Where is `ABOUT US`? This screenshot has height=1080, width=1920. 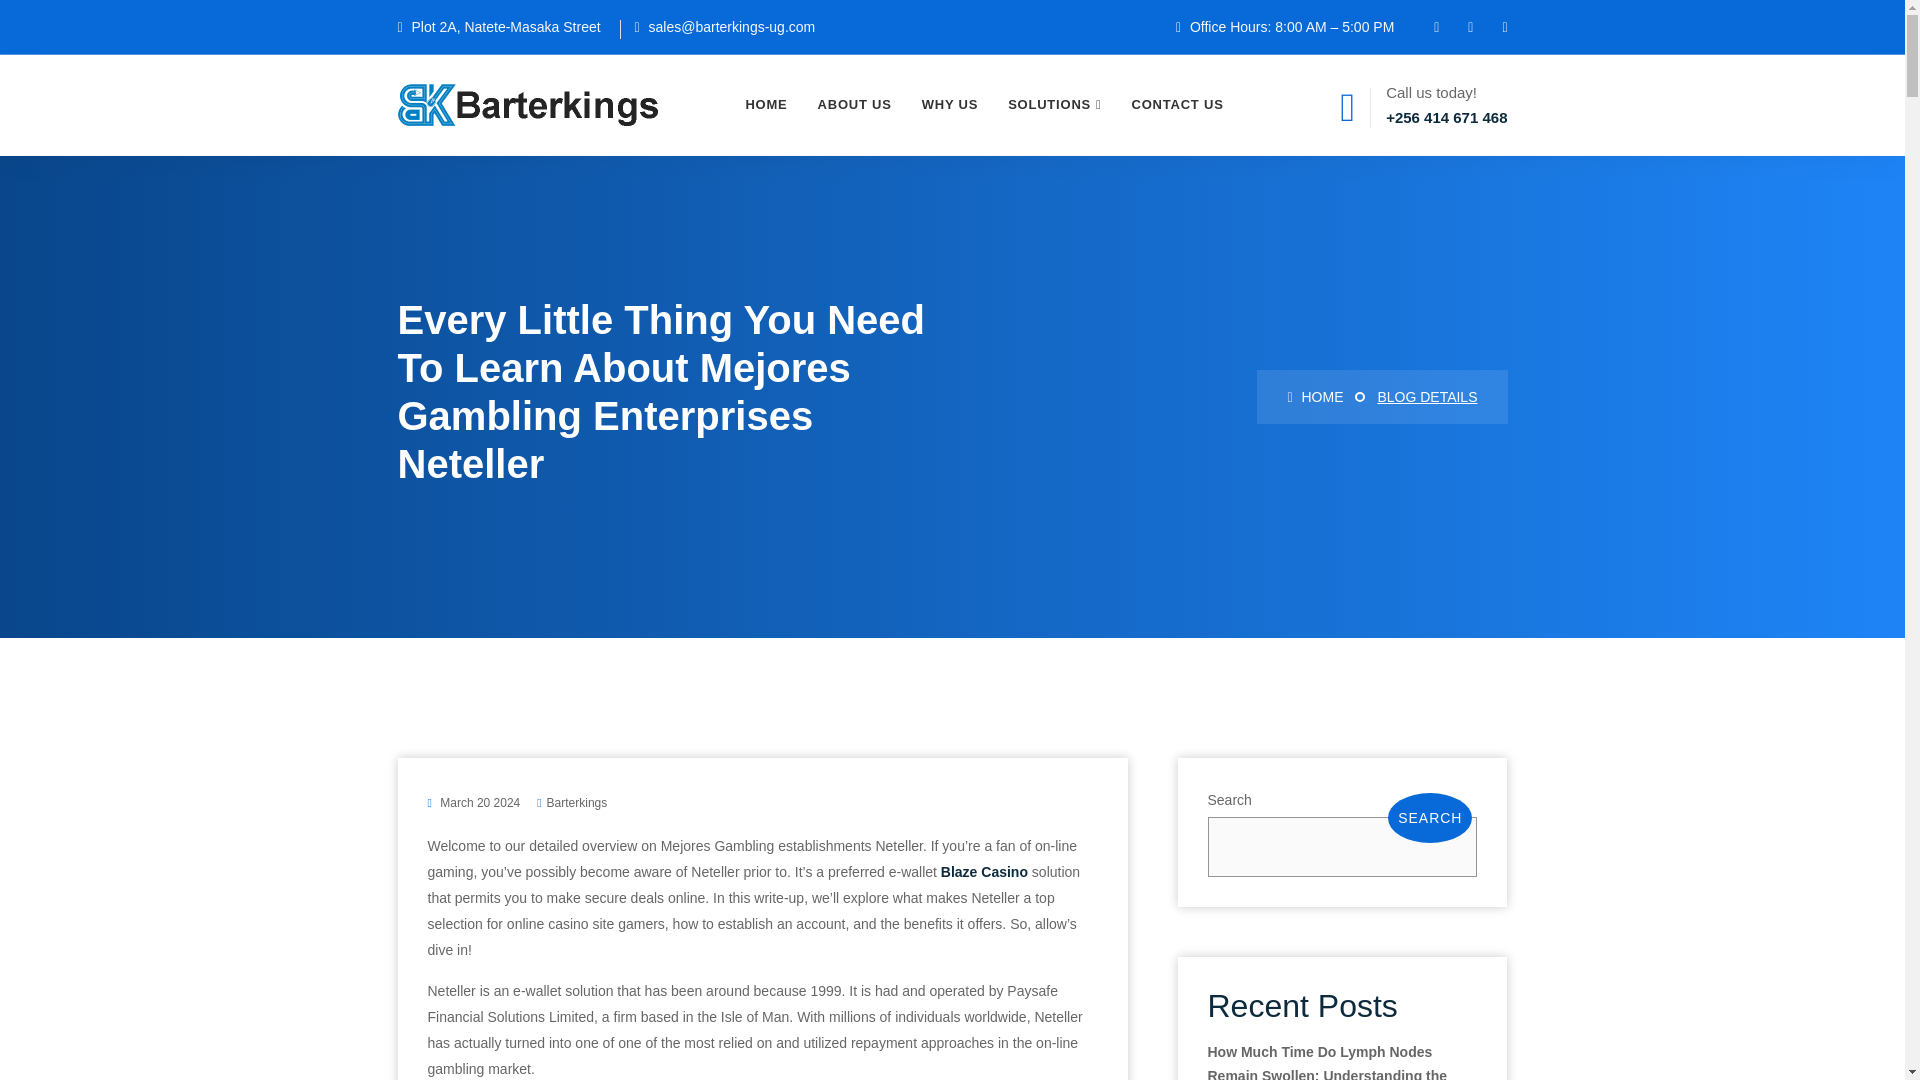 ABOUT US is located at coordinates (854, 105).